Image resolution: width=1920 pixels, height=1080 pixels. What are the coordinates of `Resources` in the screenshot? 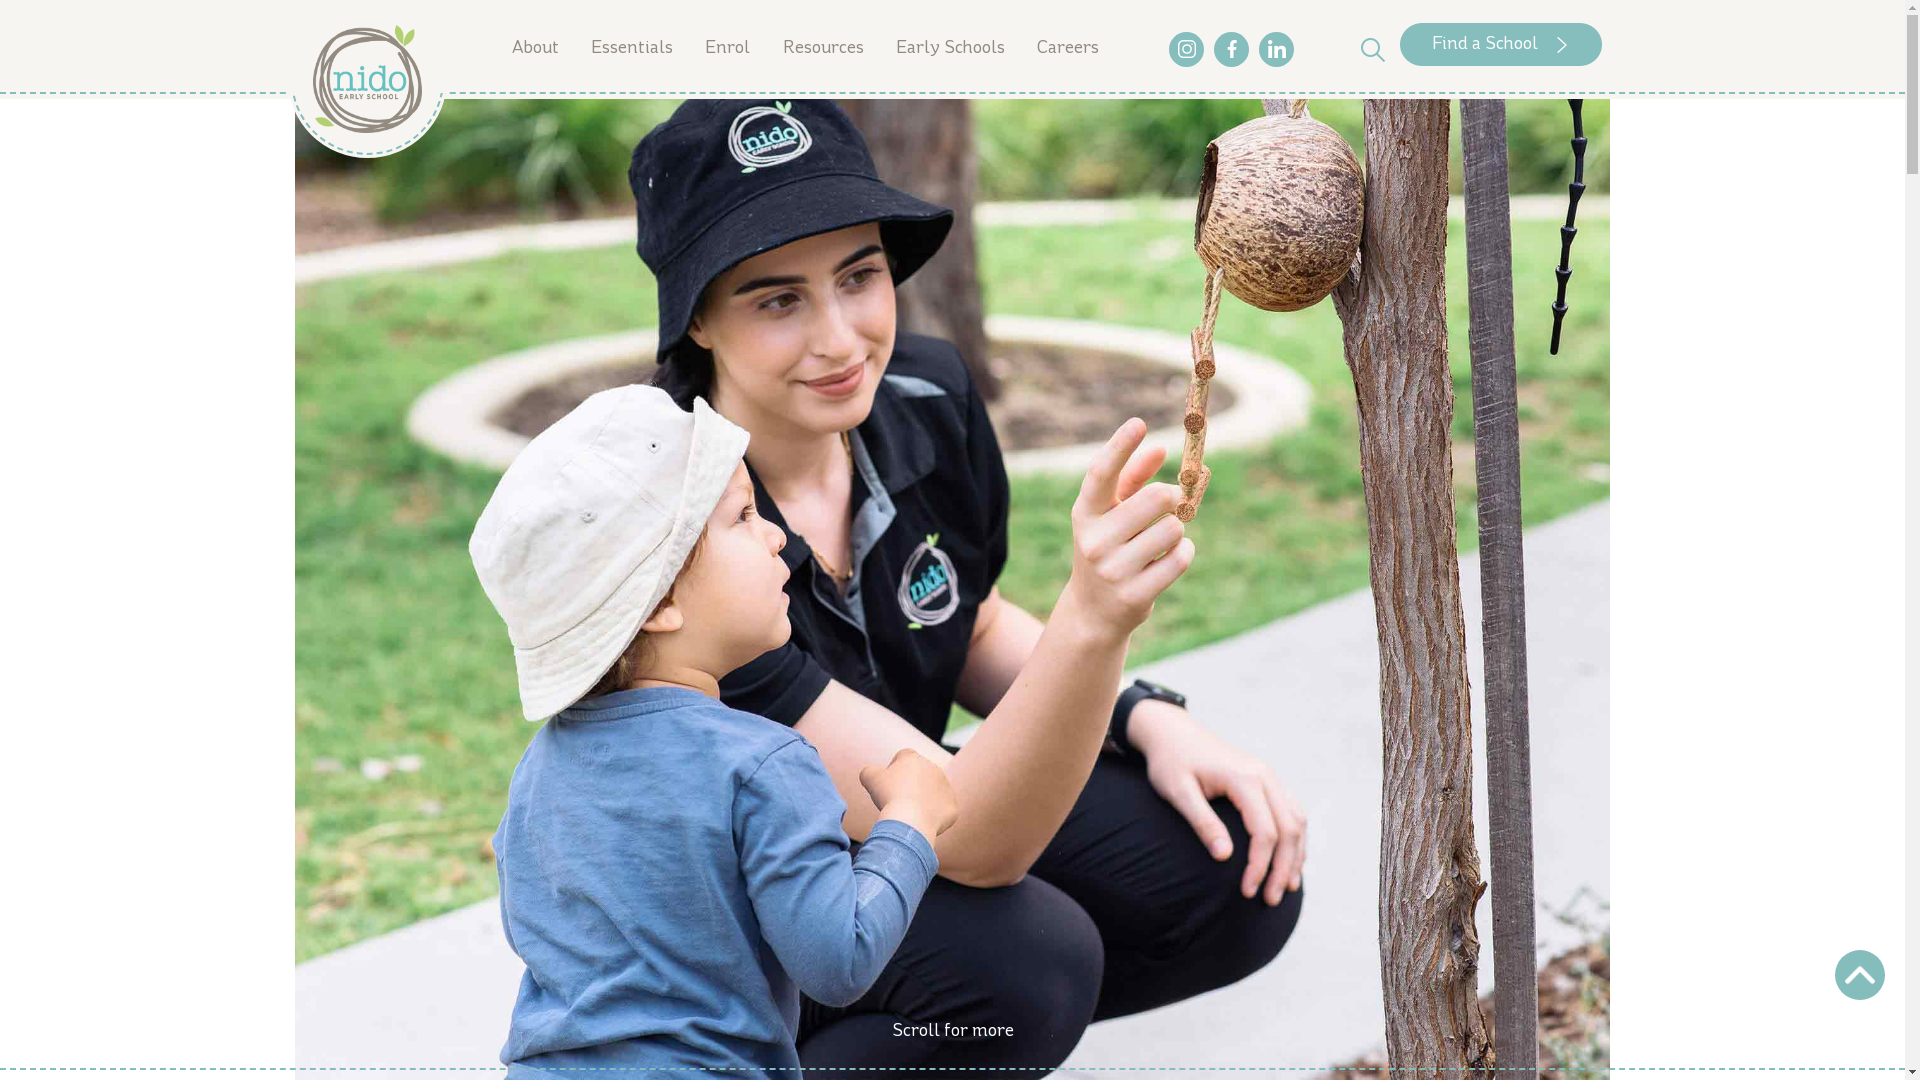 It's located at (822, 50).